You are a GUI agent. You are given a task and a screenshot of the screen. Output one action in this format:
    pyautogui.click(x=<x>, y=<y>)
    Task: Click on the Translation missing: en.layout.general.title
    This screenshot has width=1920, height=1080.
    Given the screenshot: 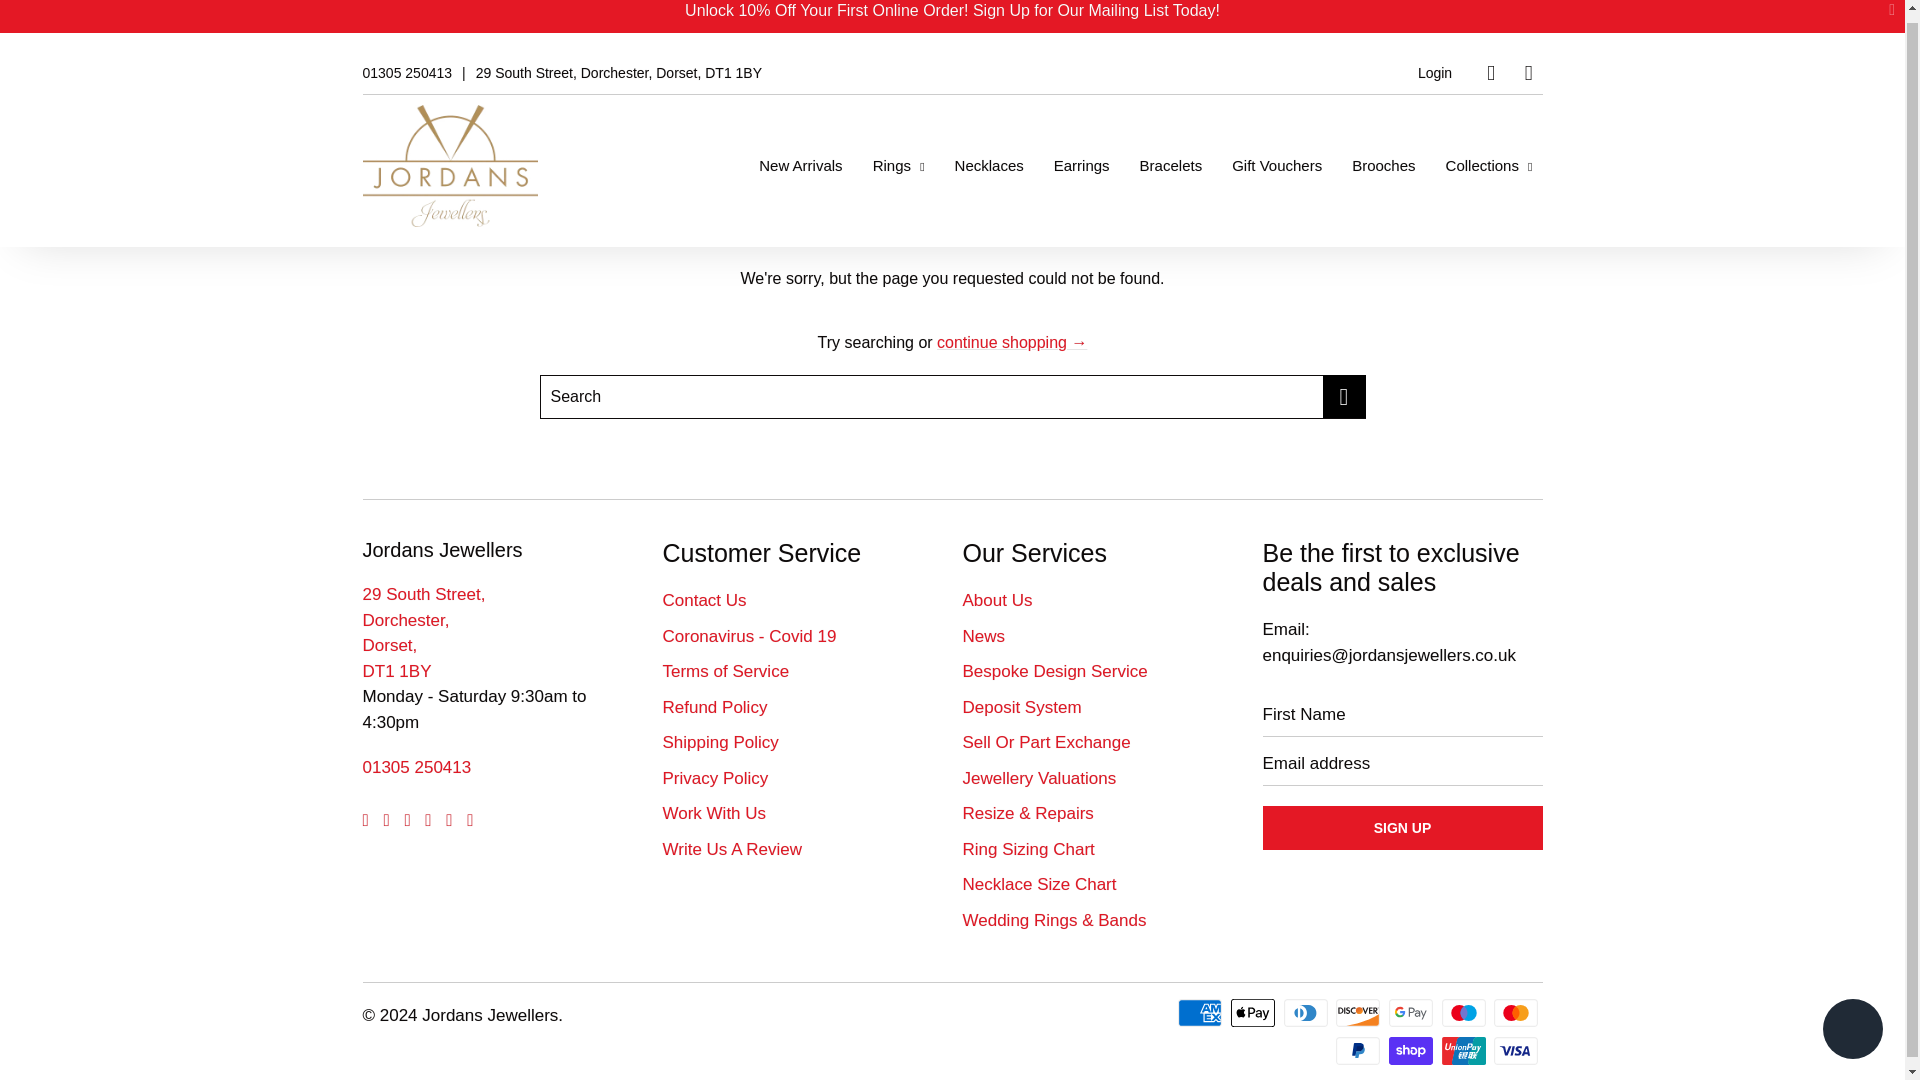 What is the action you would take?
    pyautogui.click(x=1528, y=72)
    